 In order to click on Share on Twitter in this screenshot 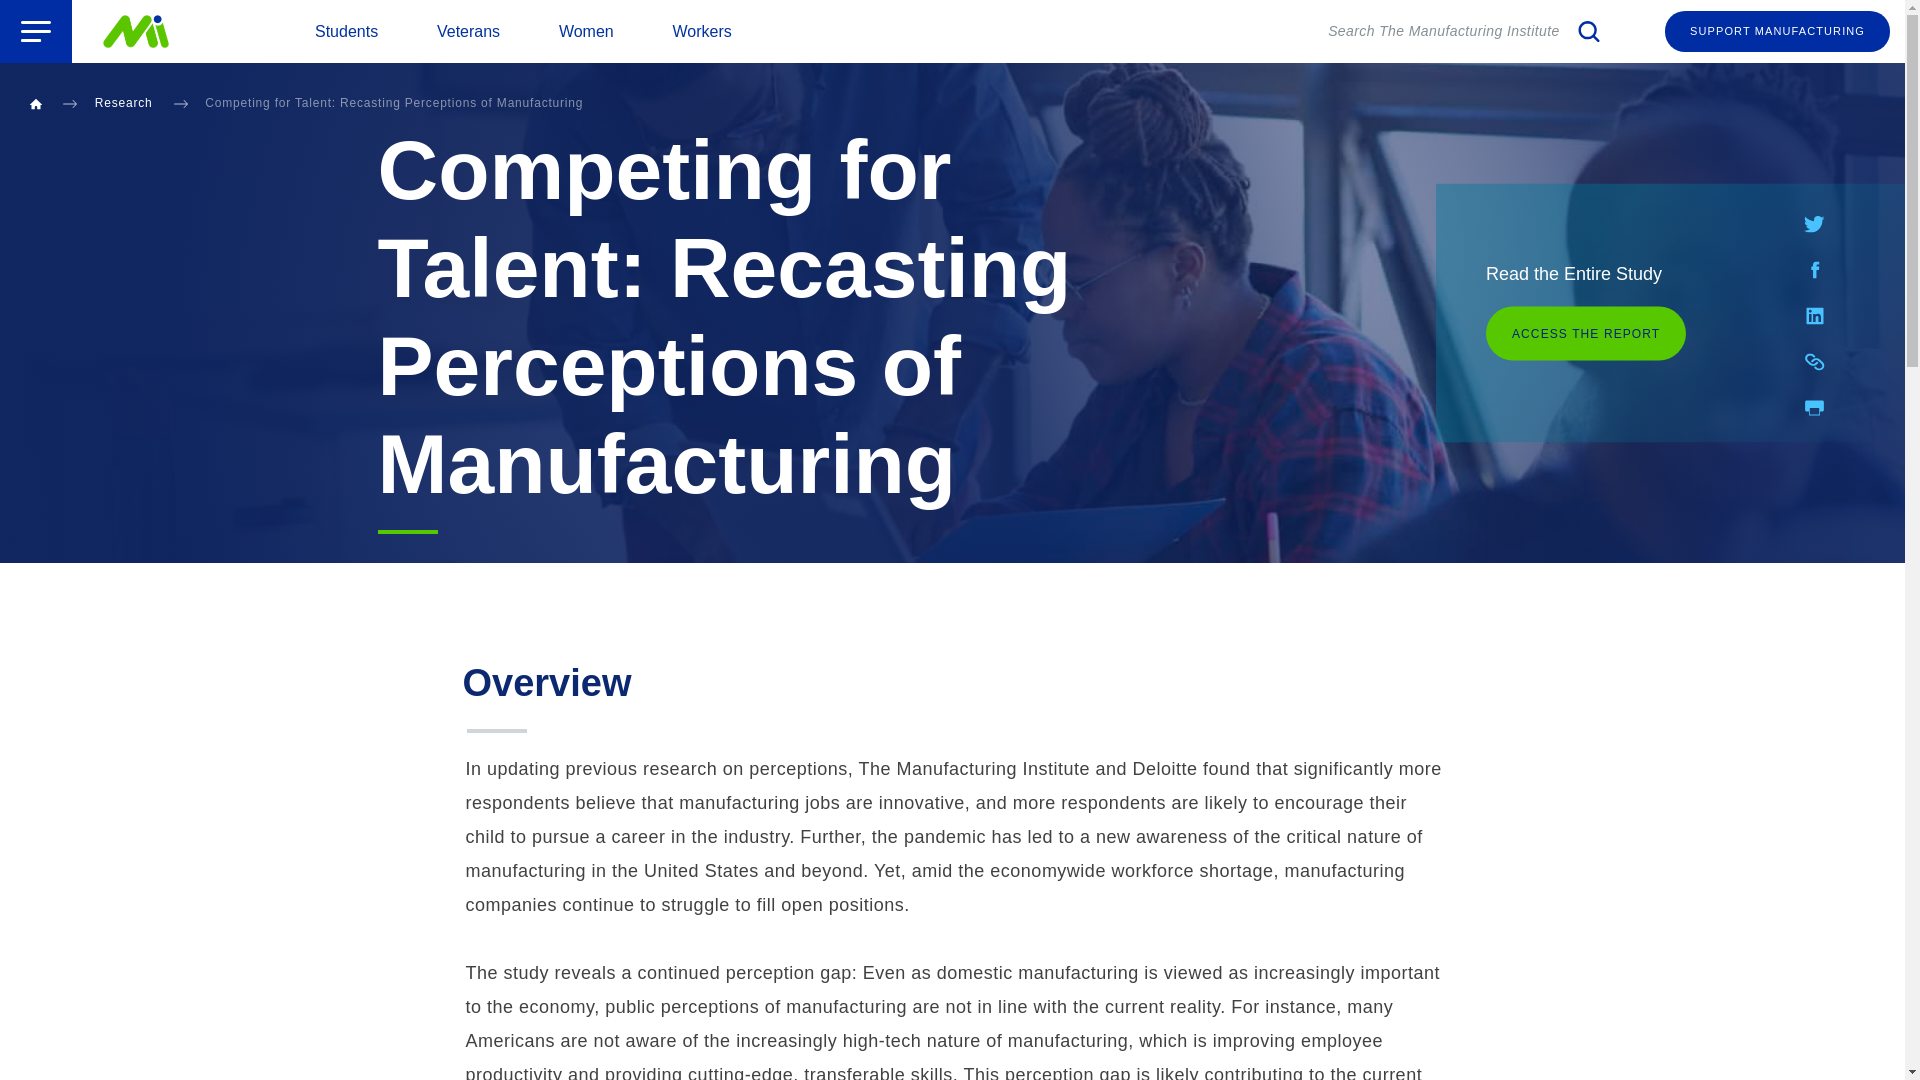, I will do `click(1814, 222)`.